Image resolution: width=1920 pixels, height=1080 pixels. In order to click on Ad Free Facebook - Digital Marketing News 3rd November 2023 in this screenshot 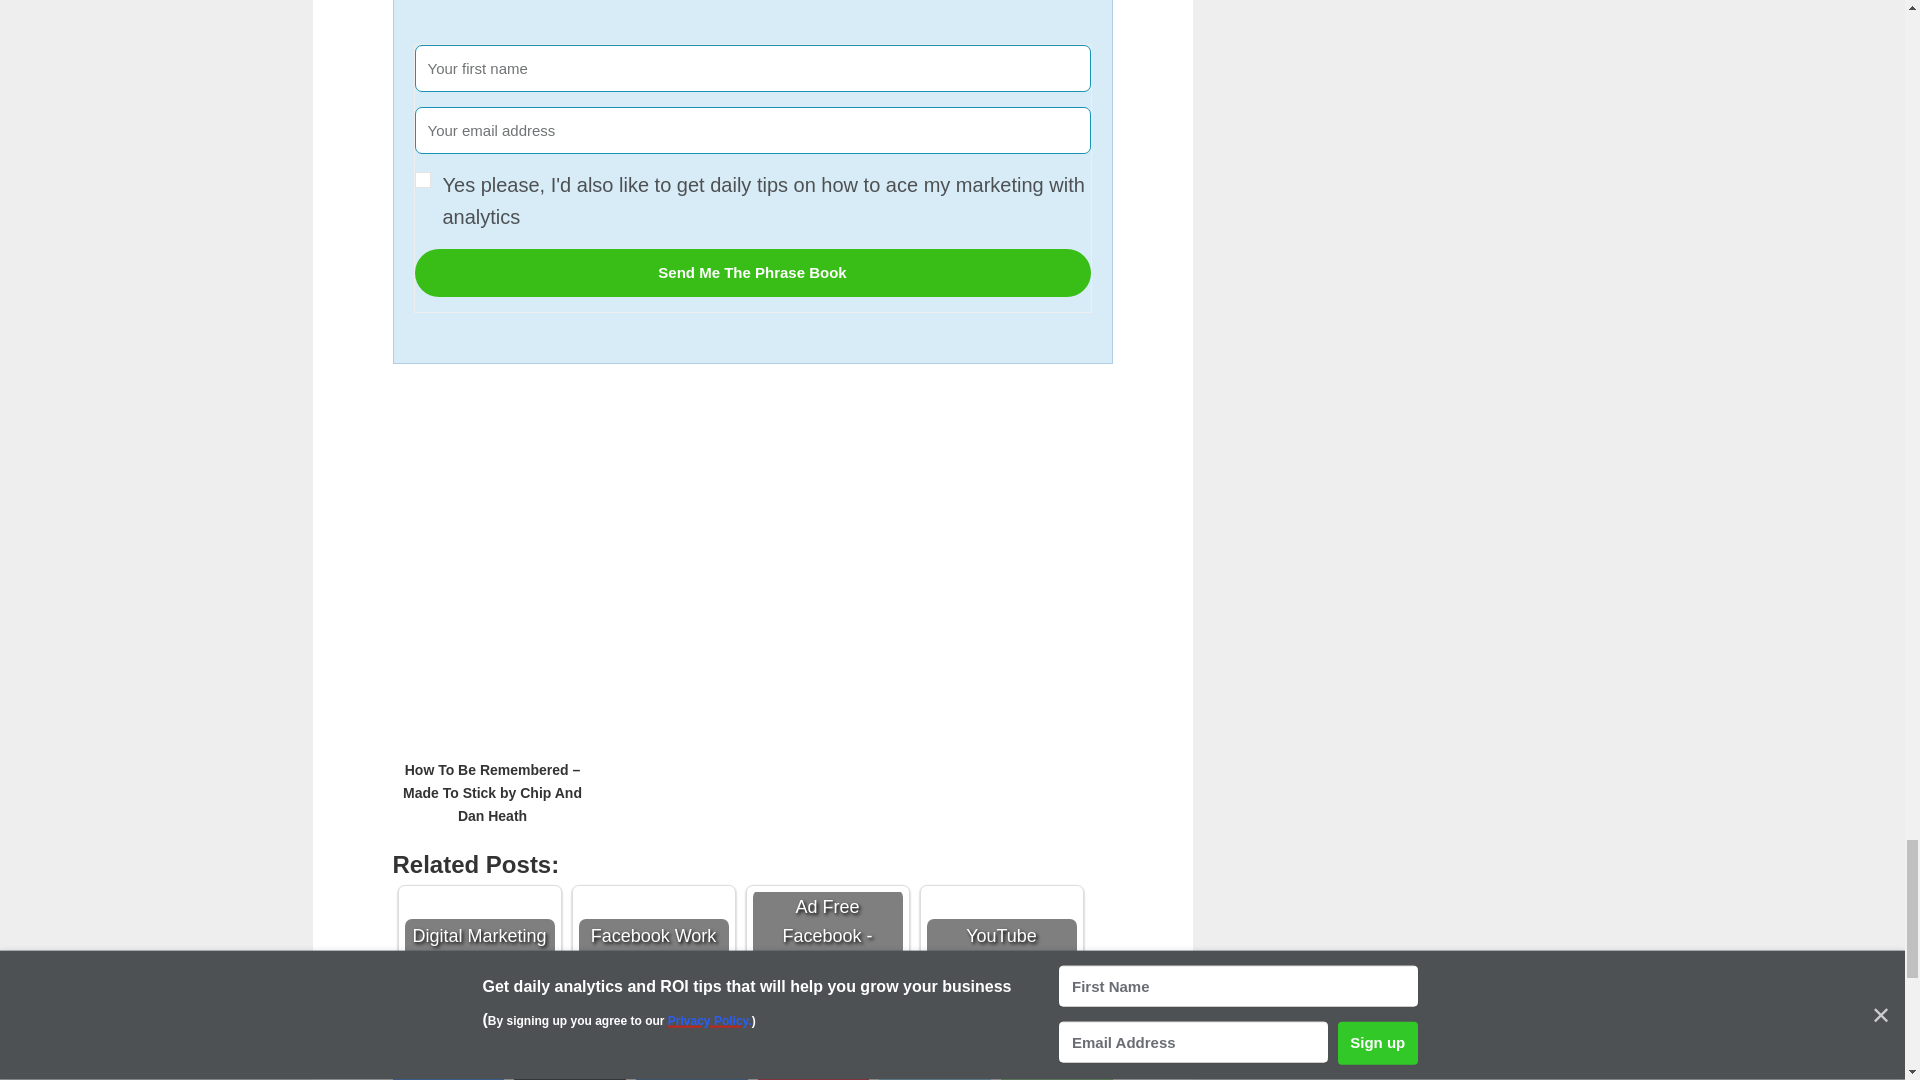, I will do `click(827, 967)`.